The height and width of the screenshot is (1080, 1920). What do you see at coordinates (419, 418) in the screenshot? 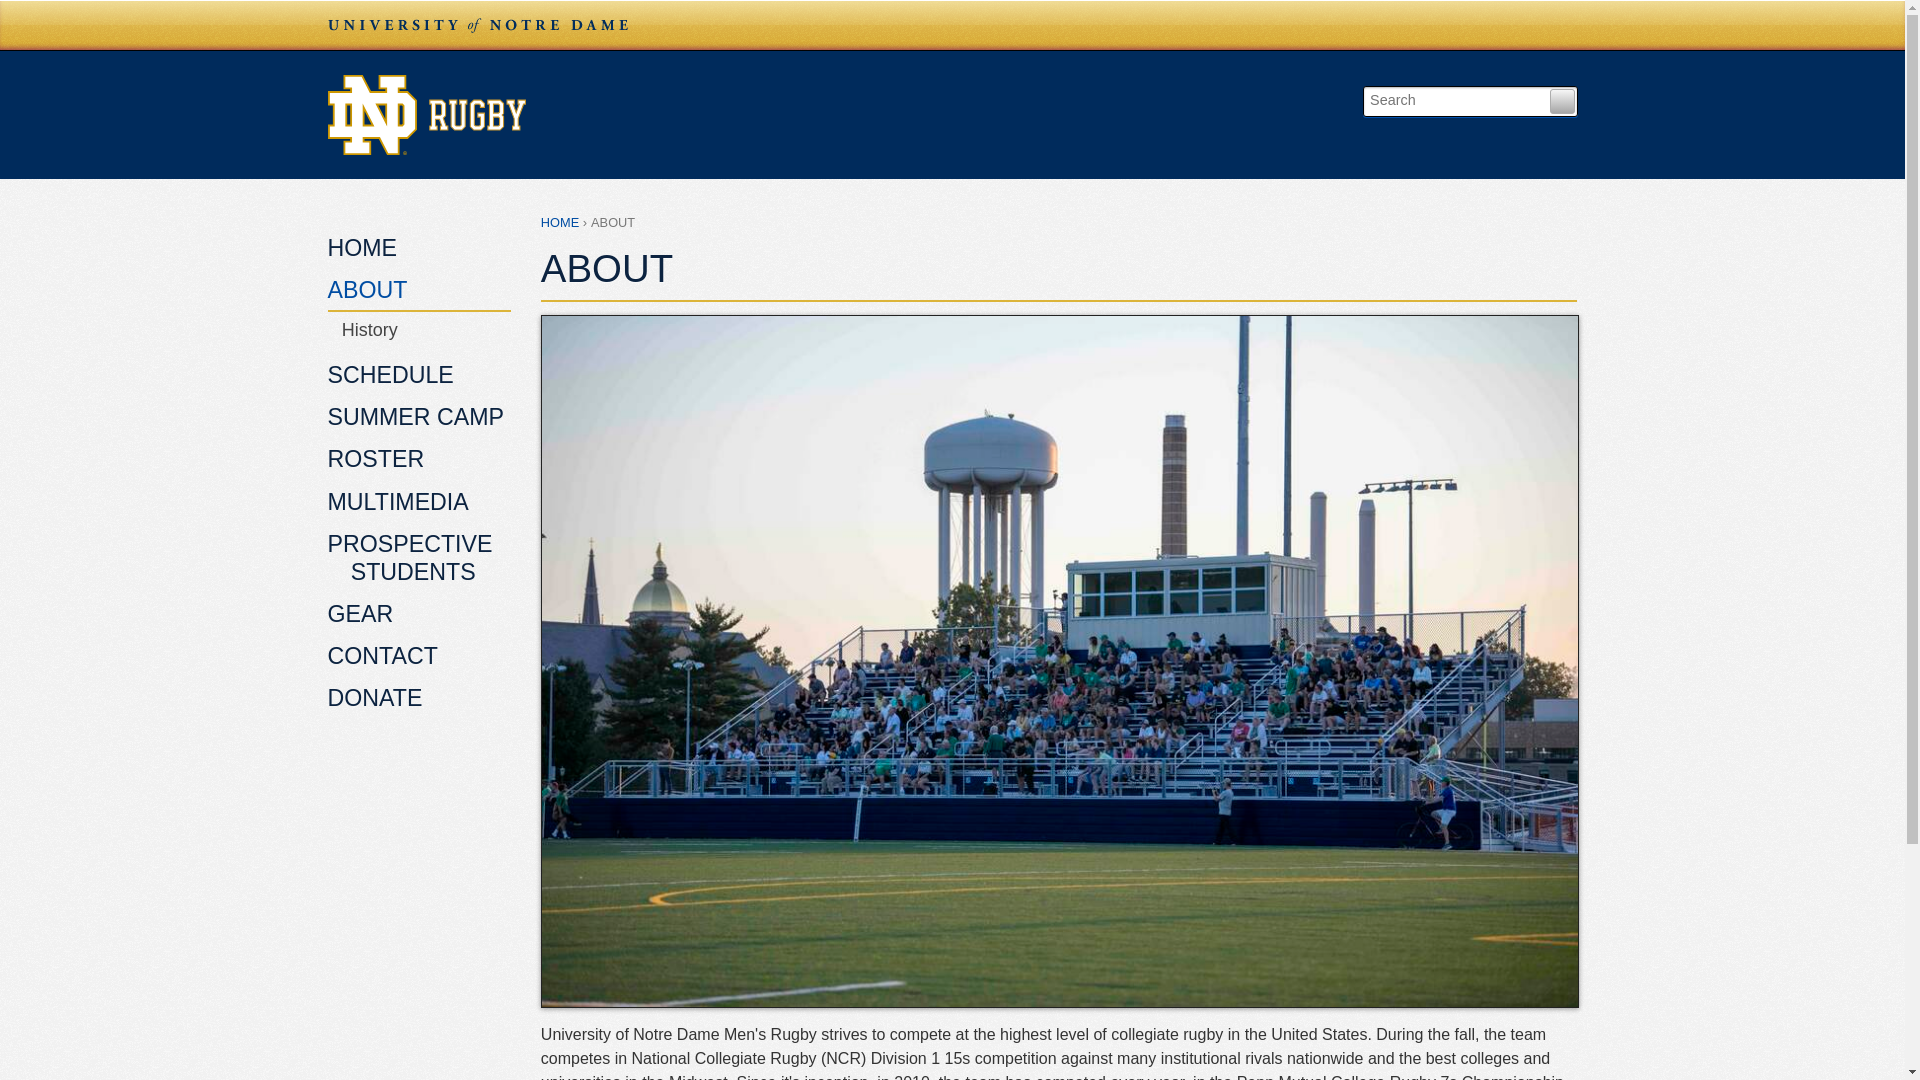
I see `SUMMER CAMP` at bounding box center [419, 418].